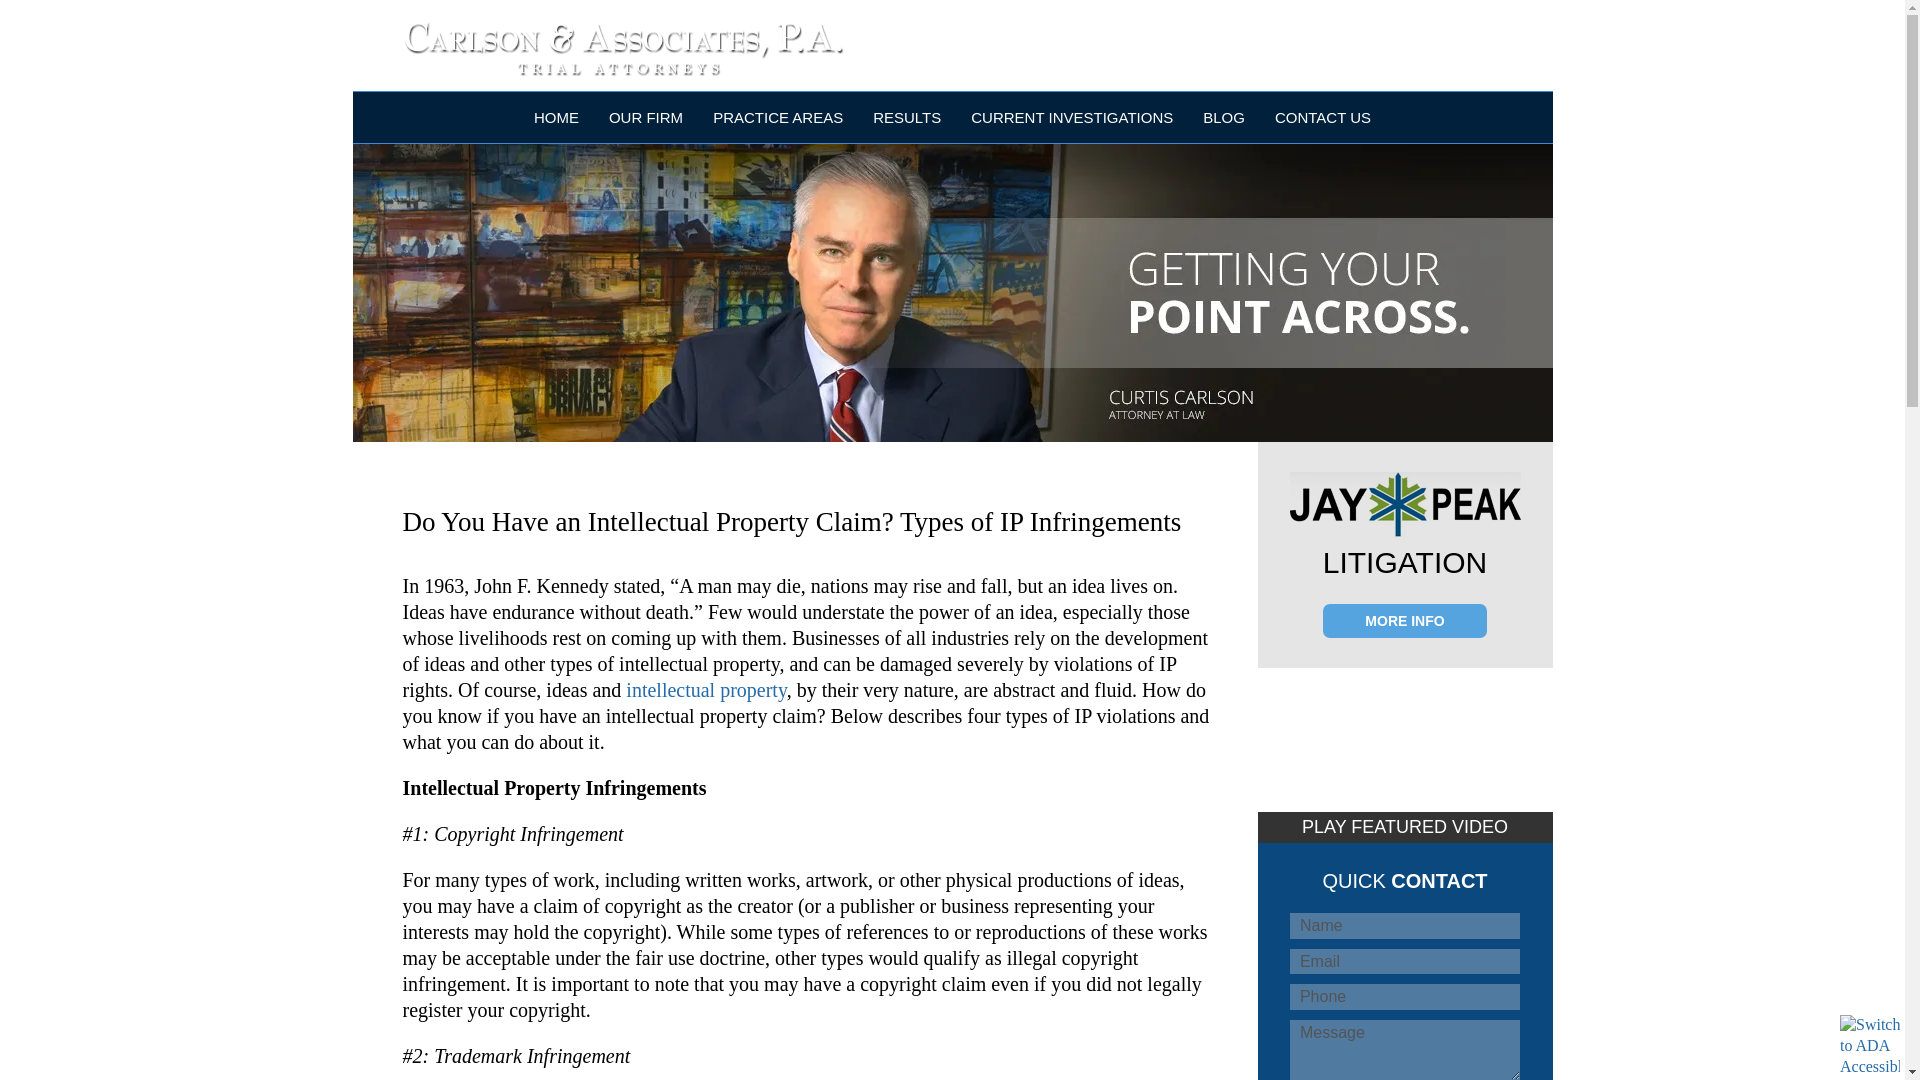 This screenshot has height=1080, width=1920. I want to click on OUR FIRM, so click(646, 116).